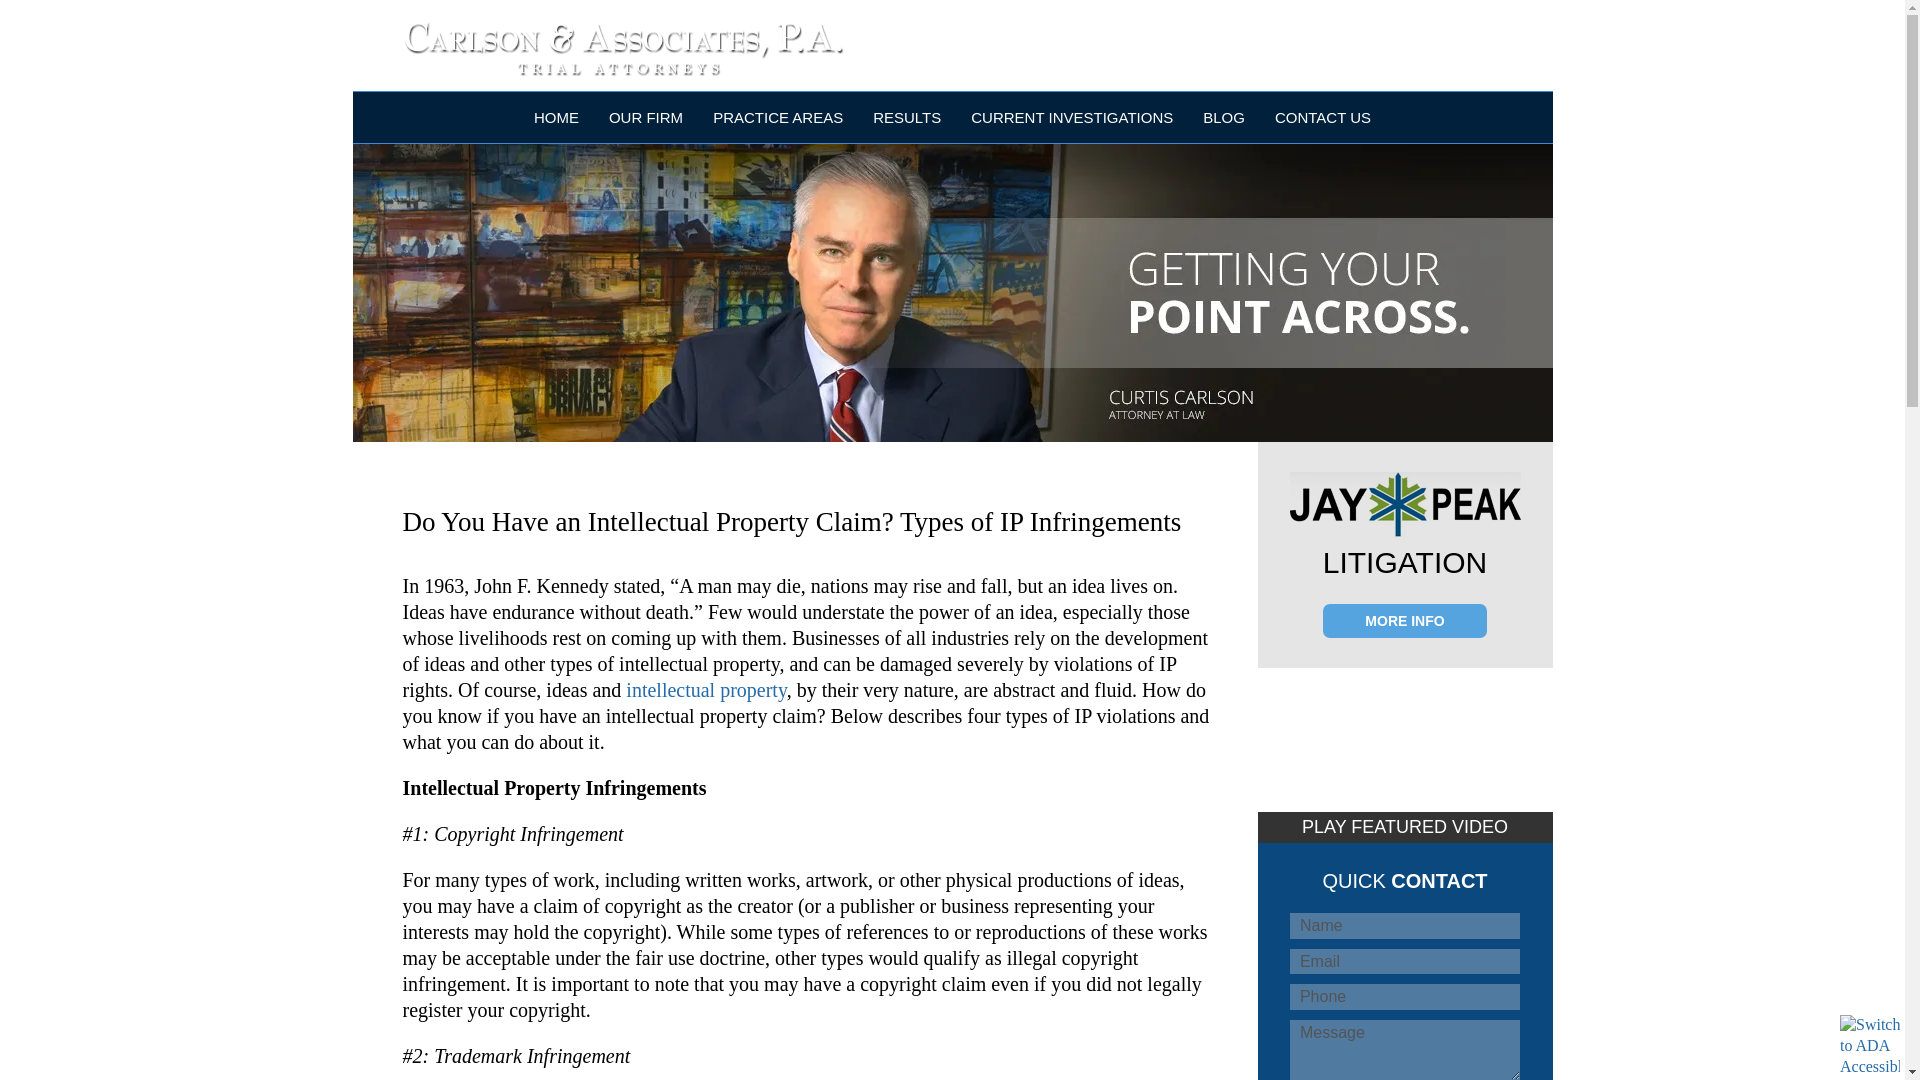 This screenshot has height=1080, width=1920. I want to click on OUR FIRM, so click(646, 116).